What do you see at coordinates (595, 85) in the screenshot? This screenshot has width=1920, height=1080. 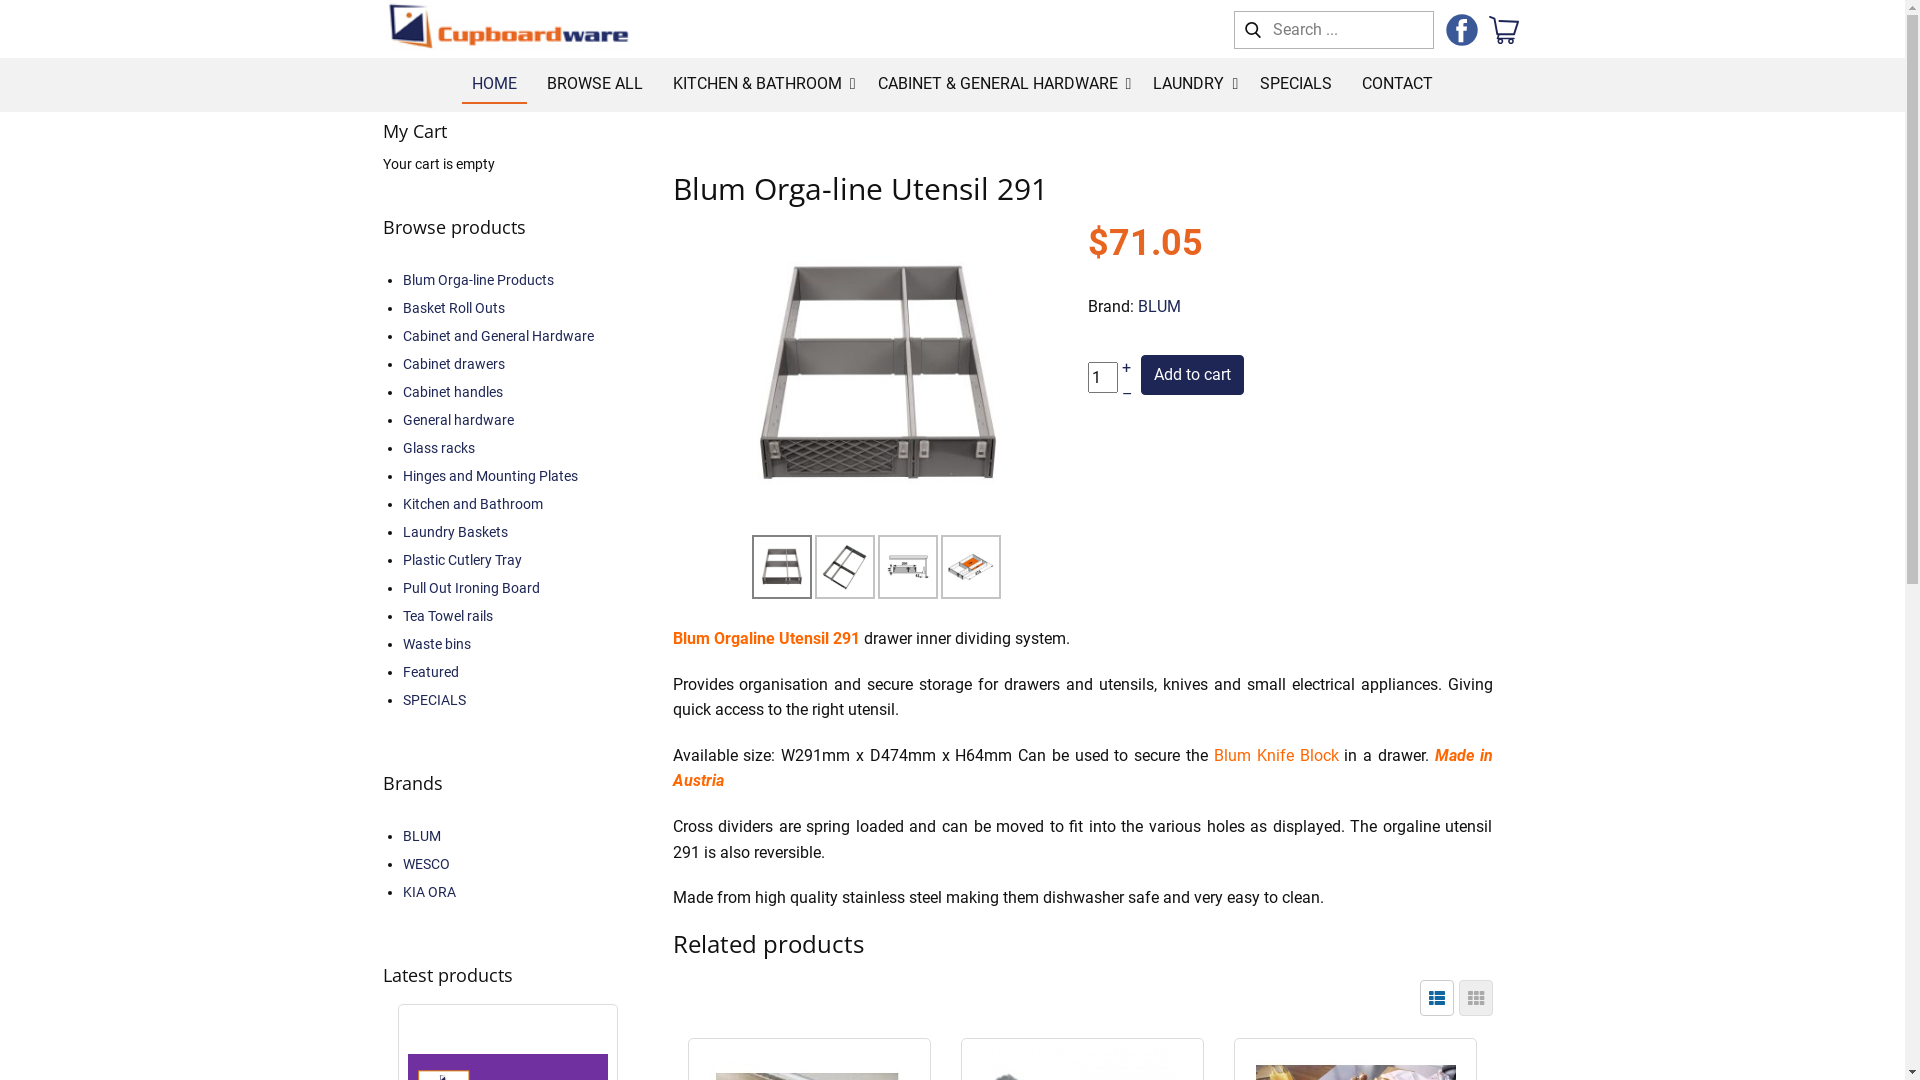 I see `BROWSE ALL` at bounding box center [595, 85].